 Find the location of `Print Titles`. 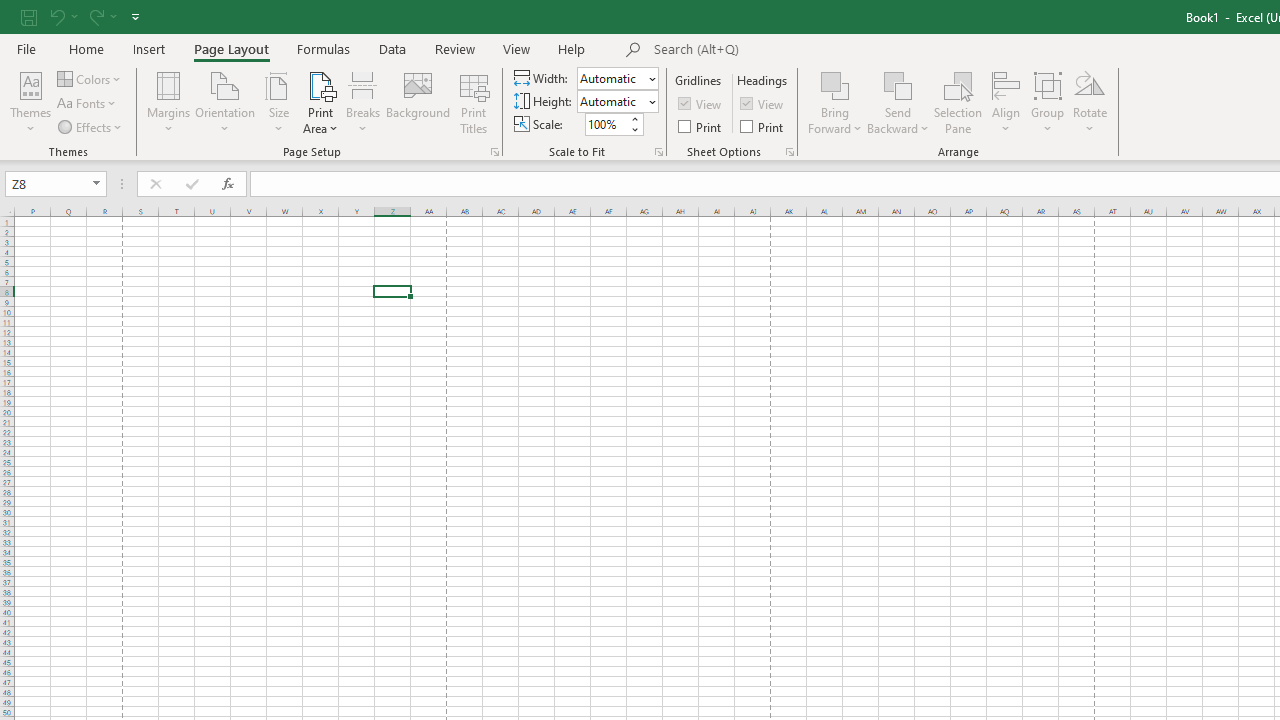

Print Titles is located at coordinates (474, 102).